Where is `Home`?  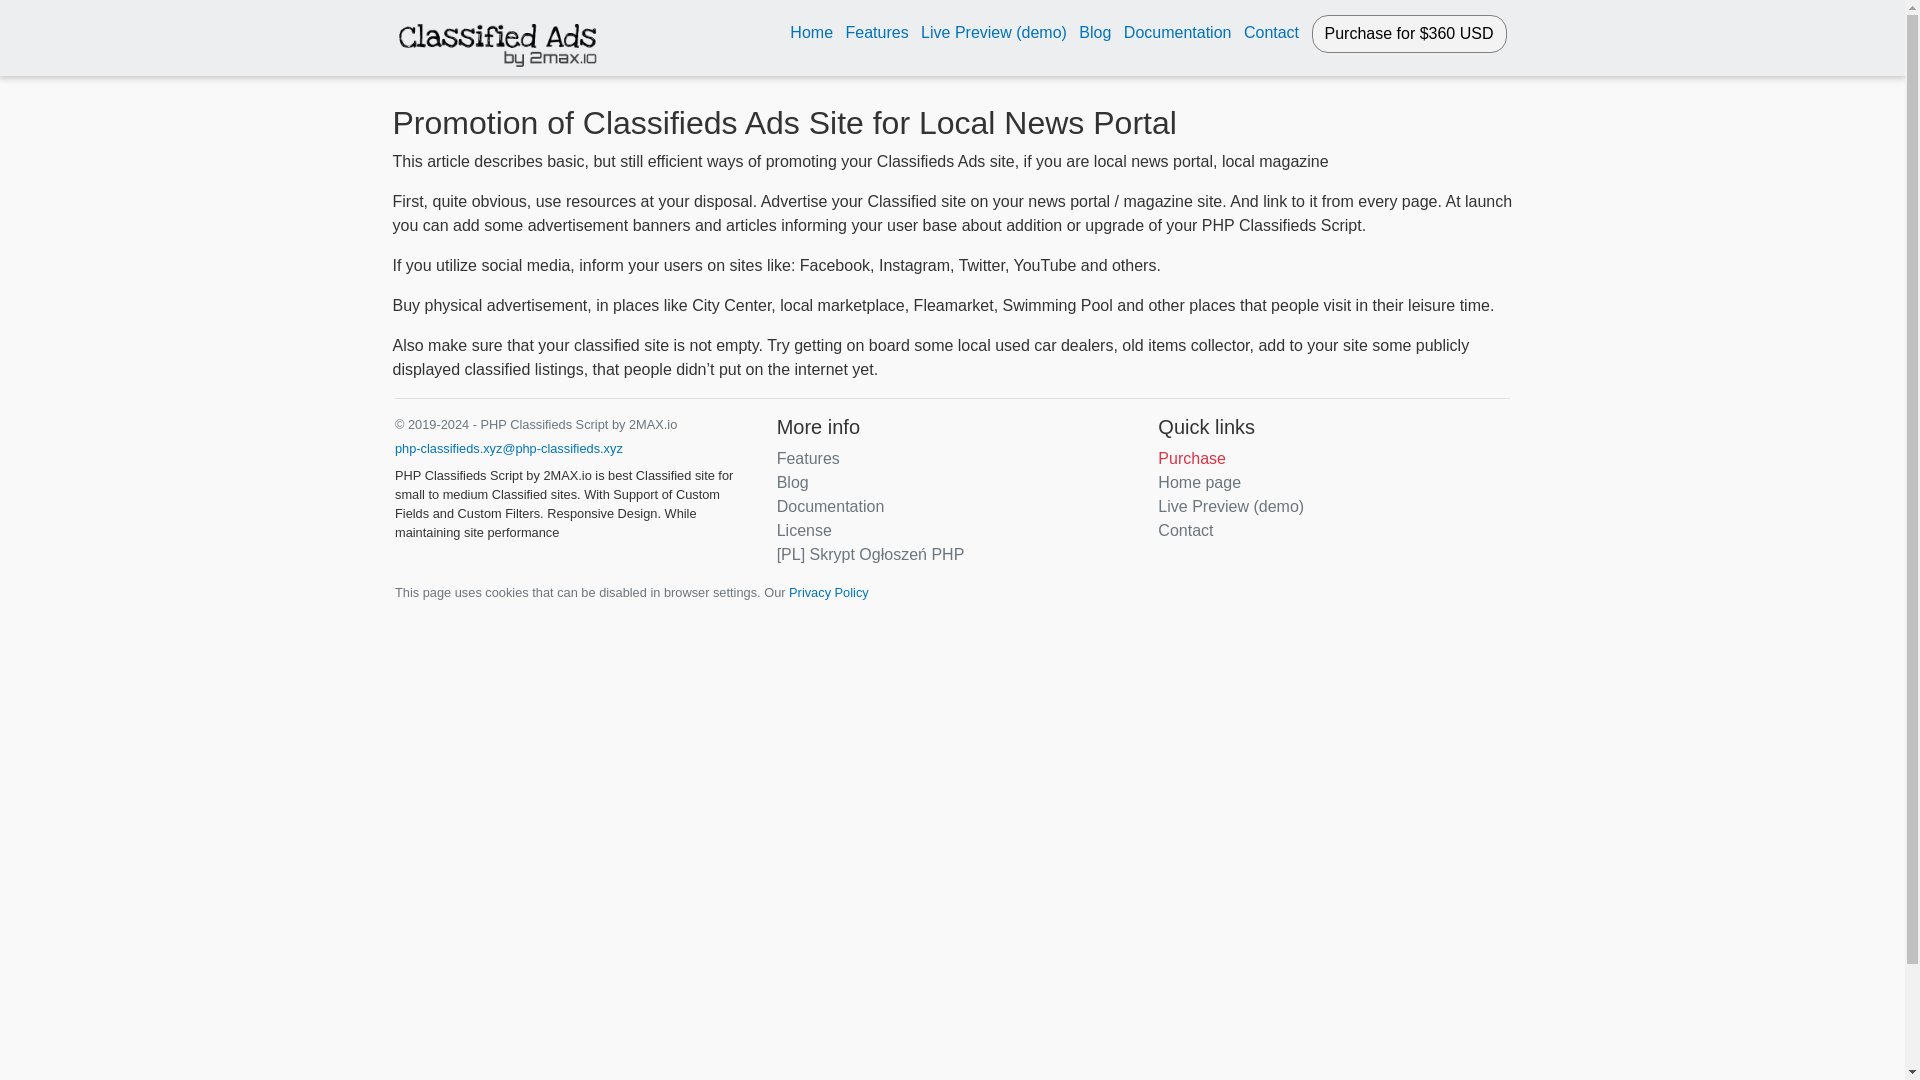
Home is located at coordinates (811, 32).